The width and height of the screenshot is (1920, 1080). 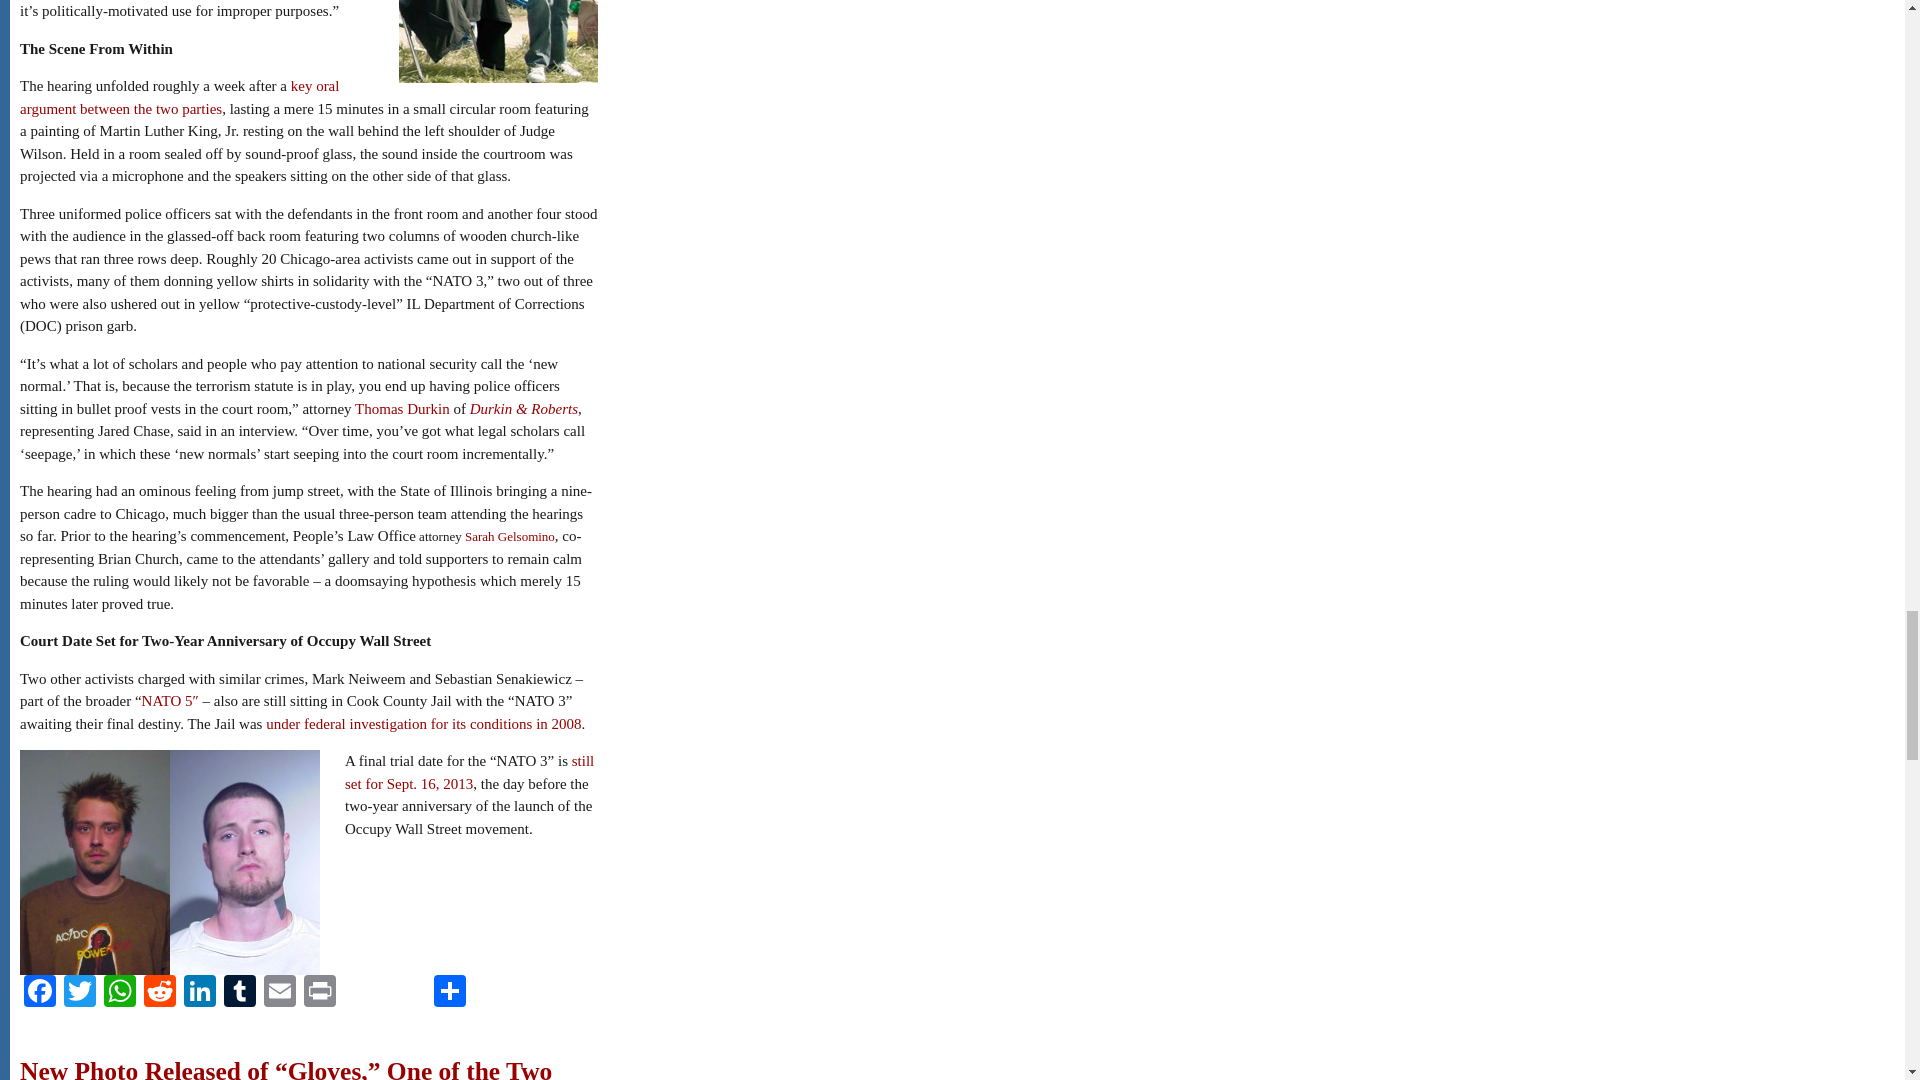 What do you see at coordinates (200, 993) in the screenshot?
I see `LinkedIn` at bounding box center [200, 993].